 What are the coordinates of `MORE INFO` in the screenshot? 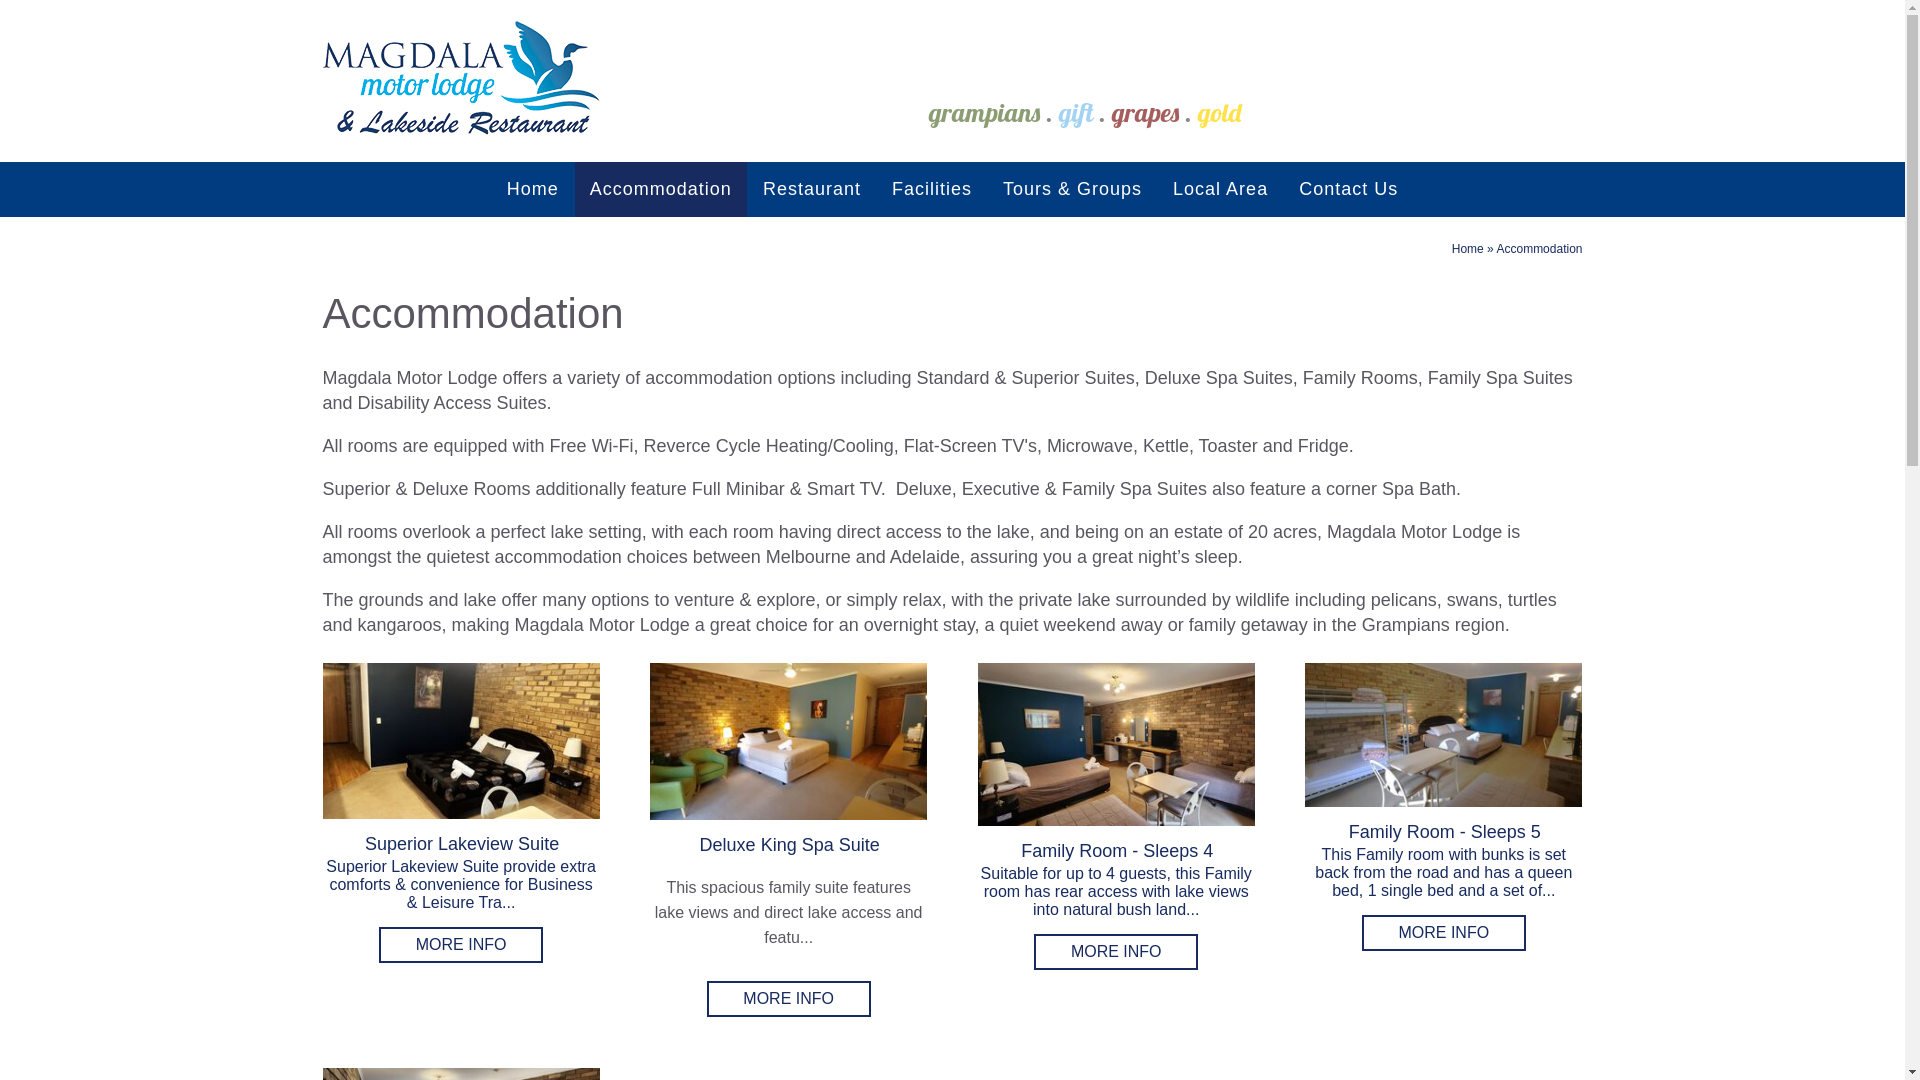 It's located at (461, 945).